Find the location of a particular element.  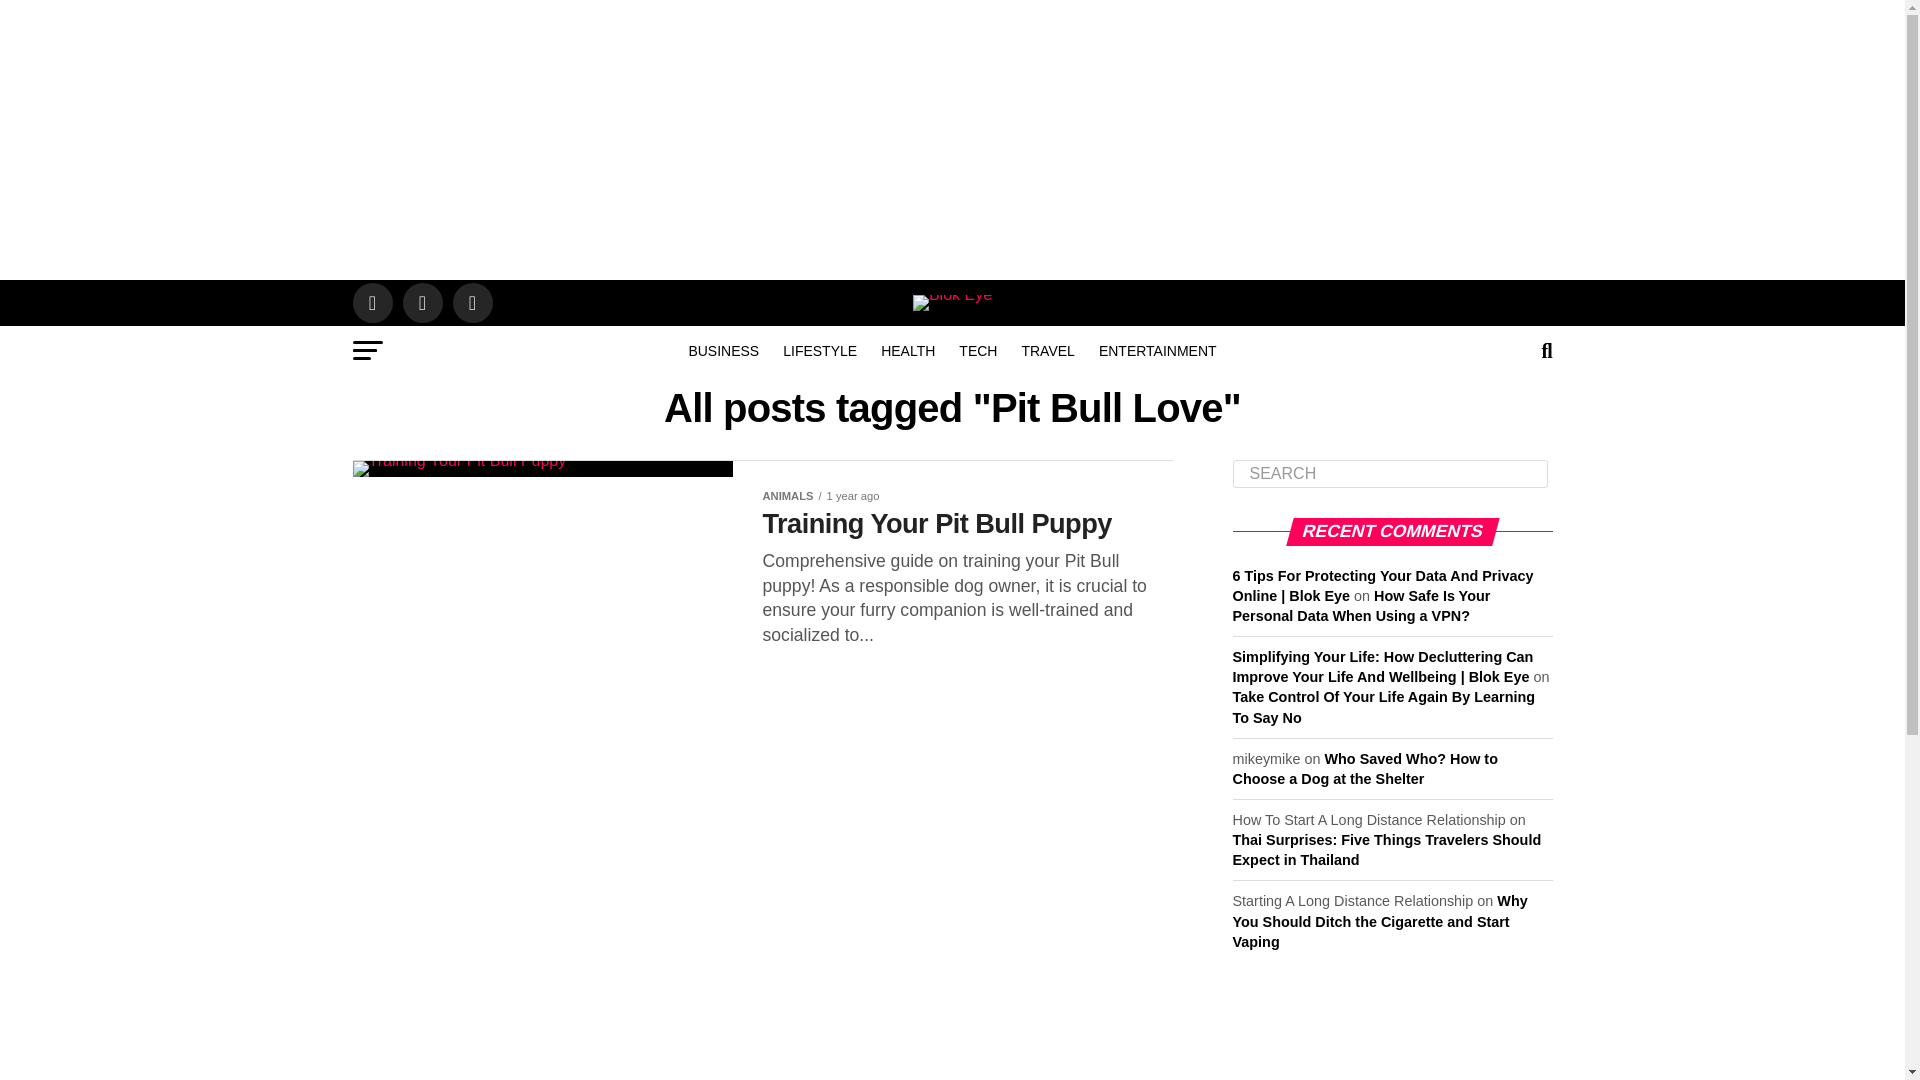

BUSINESS is located at coordinates (723, 350).